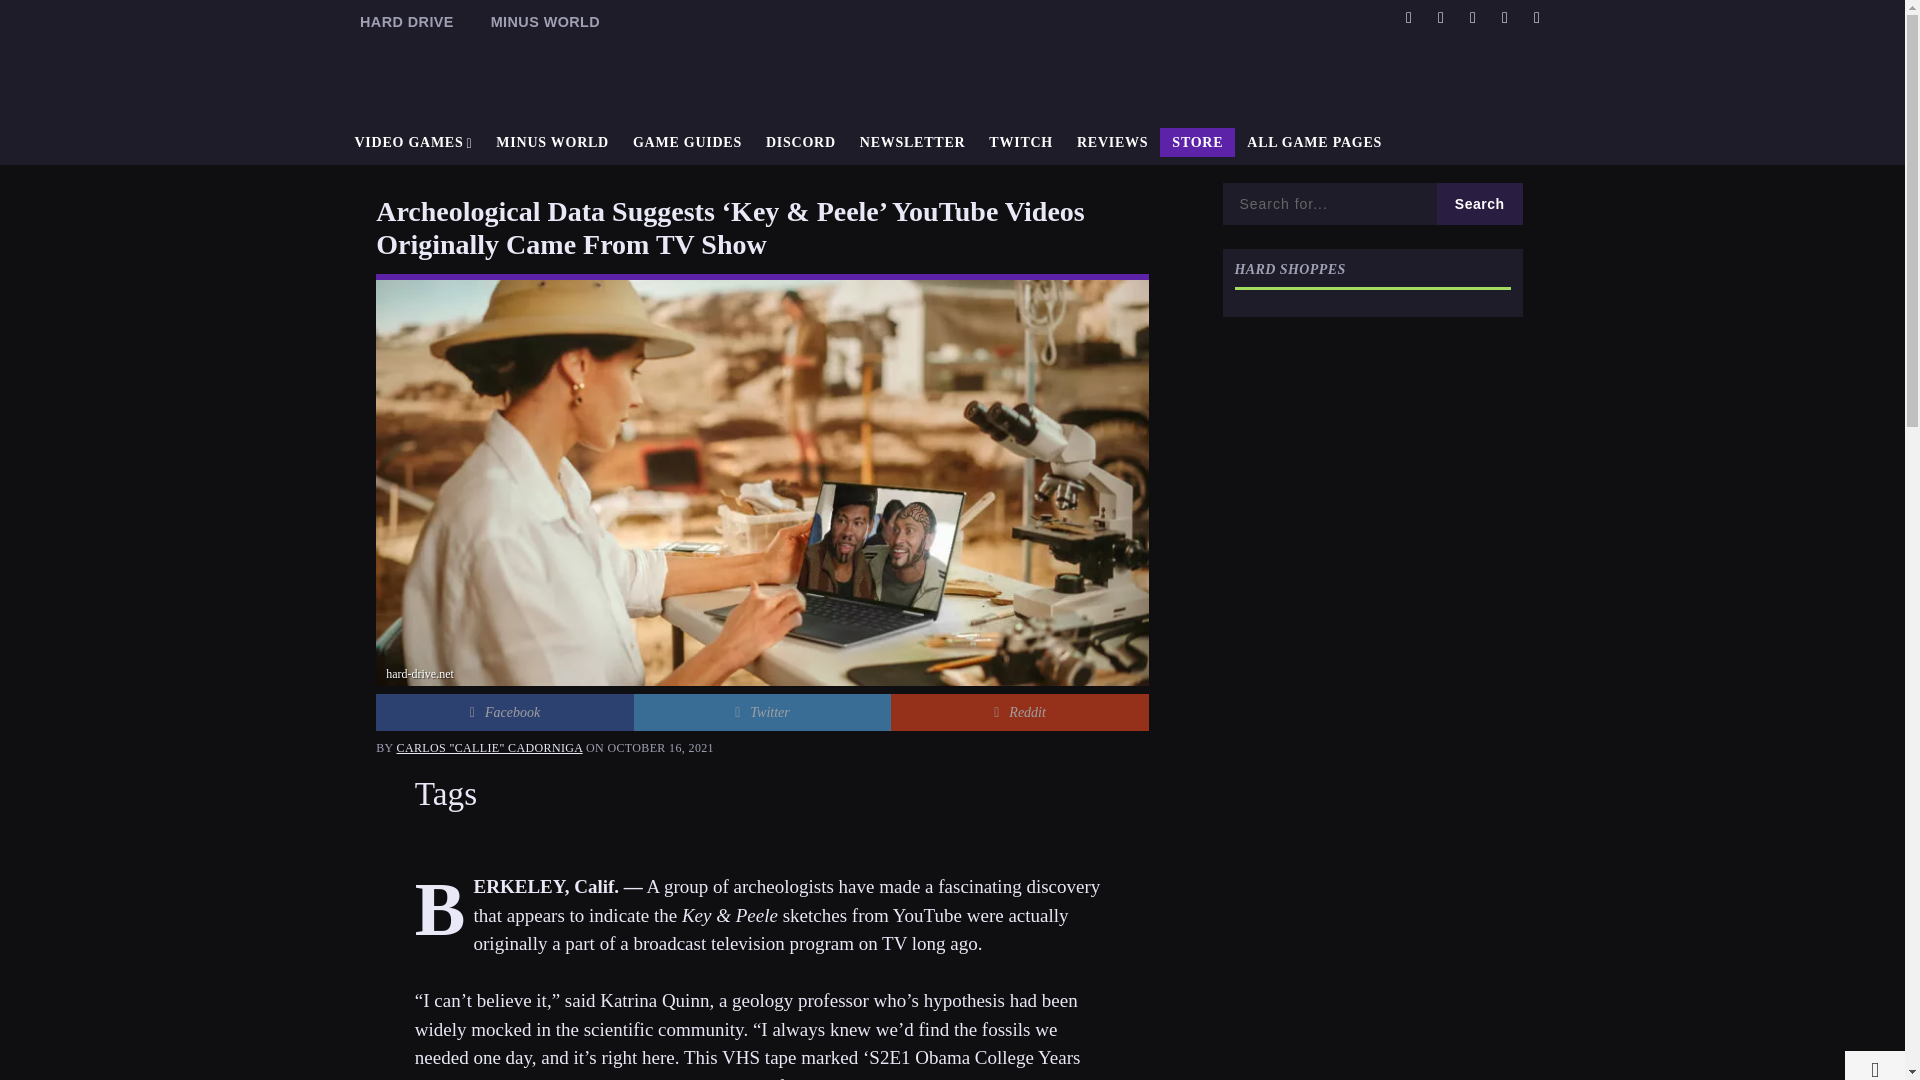 The image size is (1920, 1080). Describe the element at coordinates (912, 142) in the screenshot. I see `NEWSLETTER` at that location.